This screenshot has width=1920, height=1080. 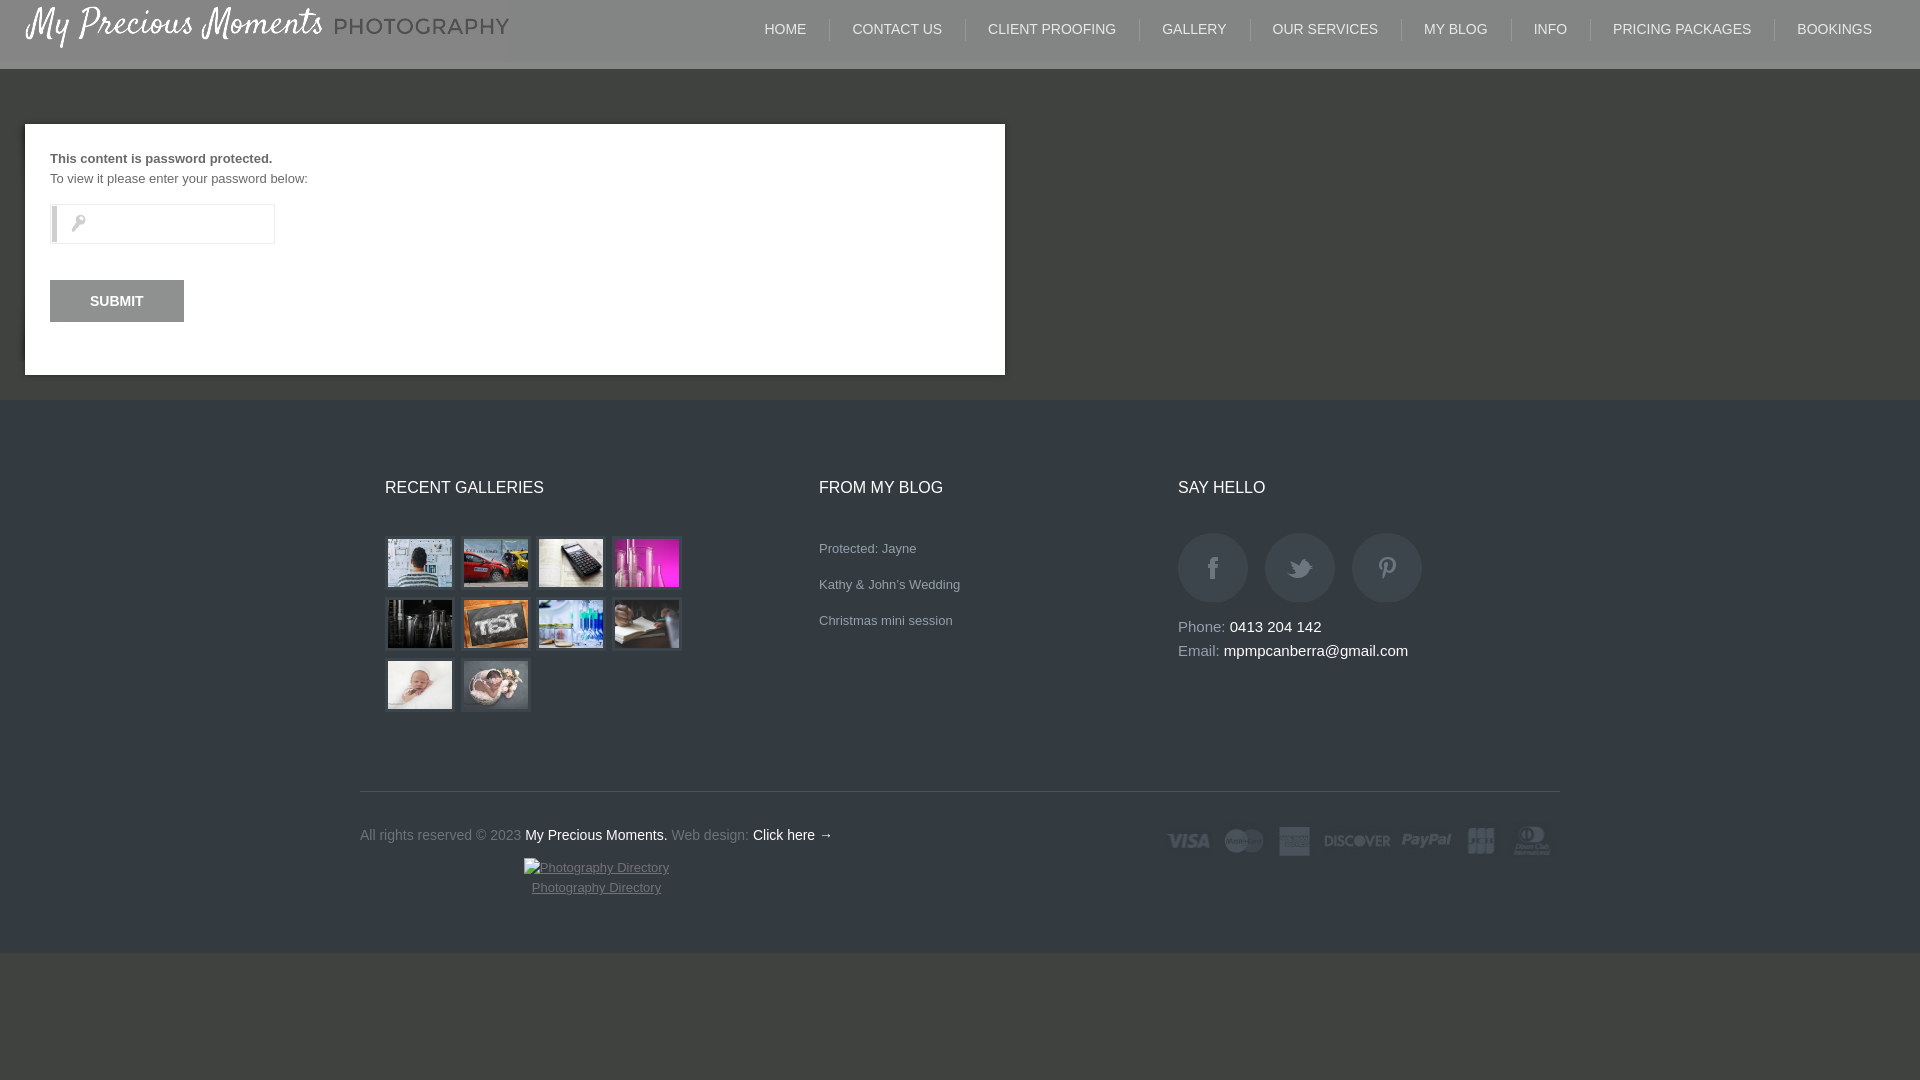 I want to click on calculator-scientific, so click(x=571, y=563).